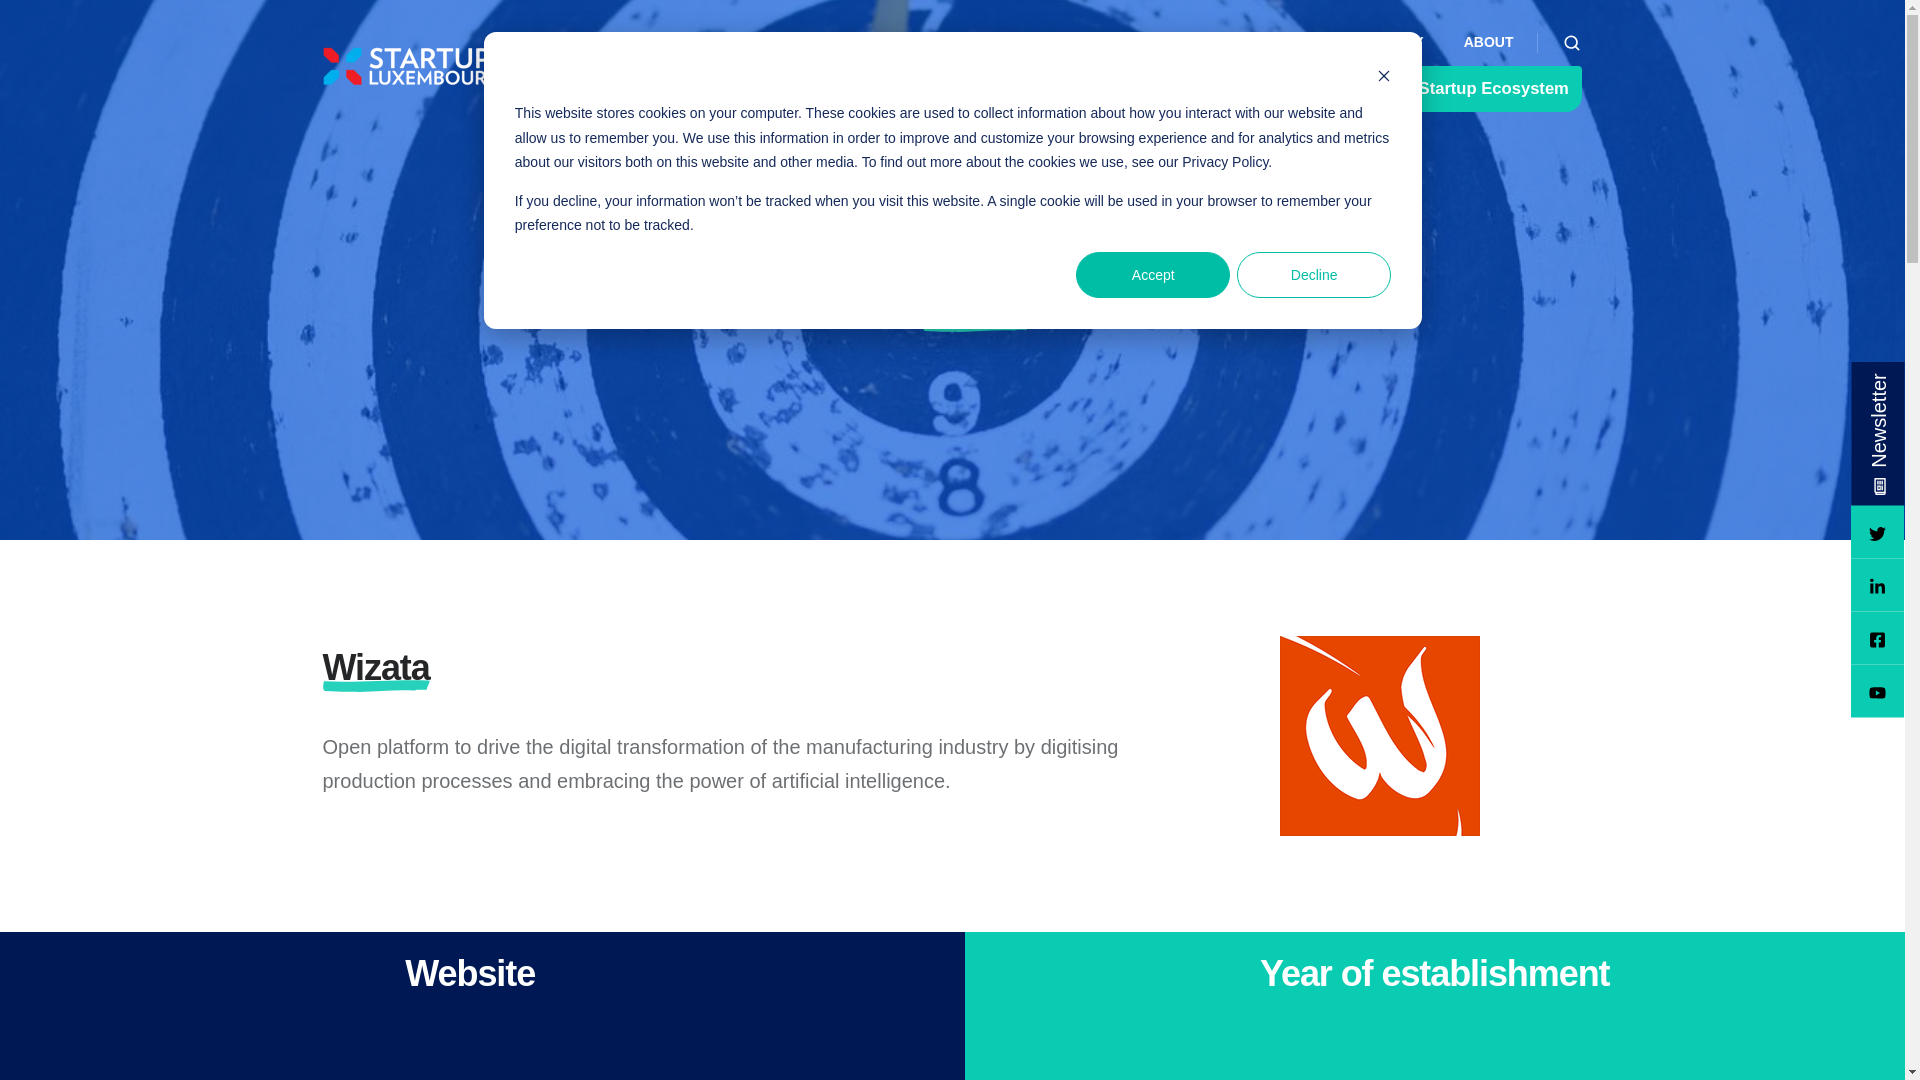 Image resolution: width=1920 pixels, height=1080 pixels. Describe the element at coordinates (960, 42) in the screenshot. I see `YOUR STARTUP JOURNEY` at that location.